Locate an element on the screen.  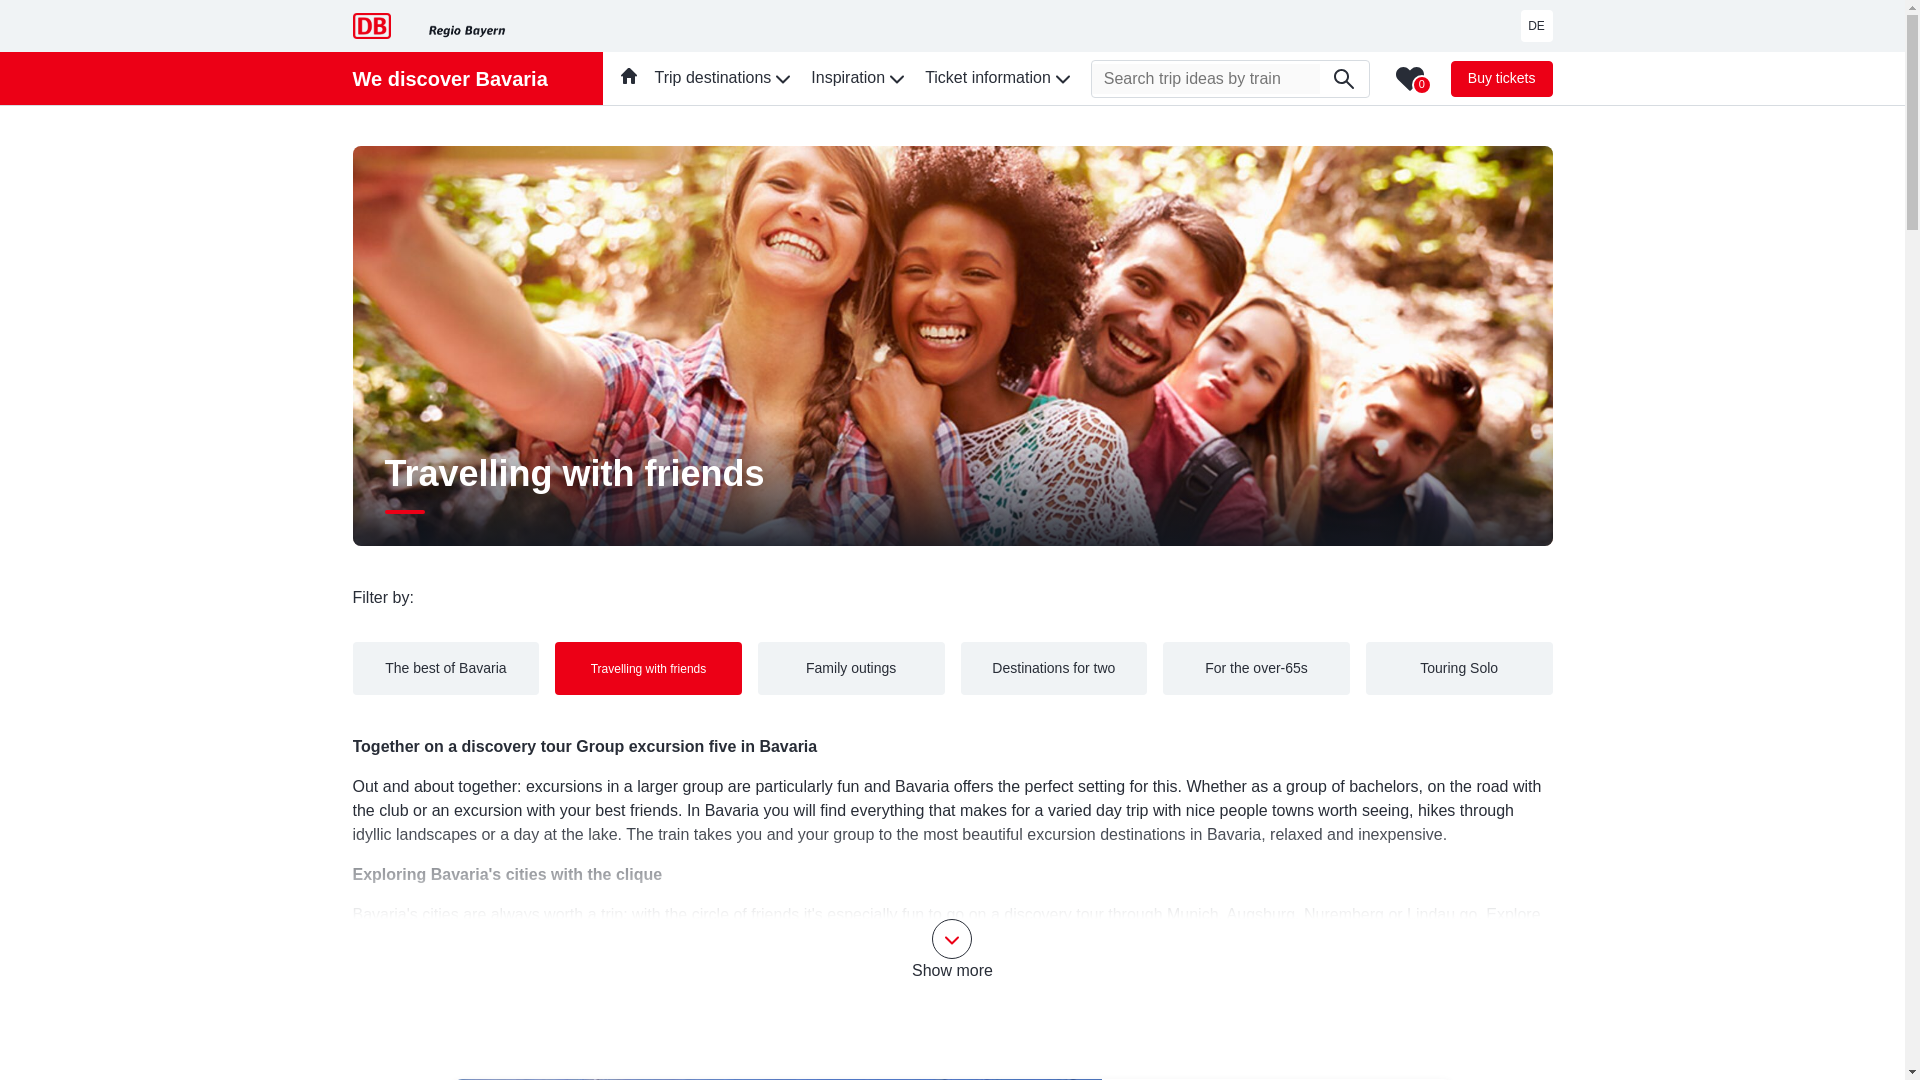
For the over-65s is located at coordinates (1256, 668).